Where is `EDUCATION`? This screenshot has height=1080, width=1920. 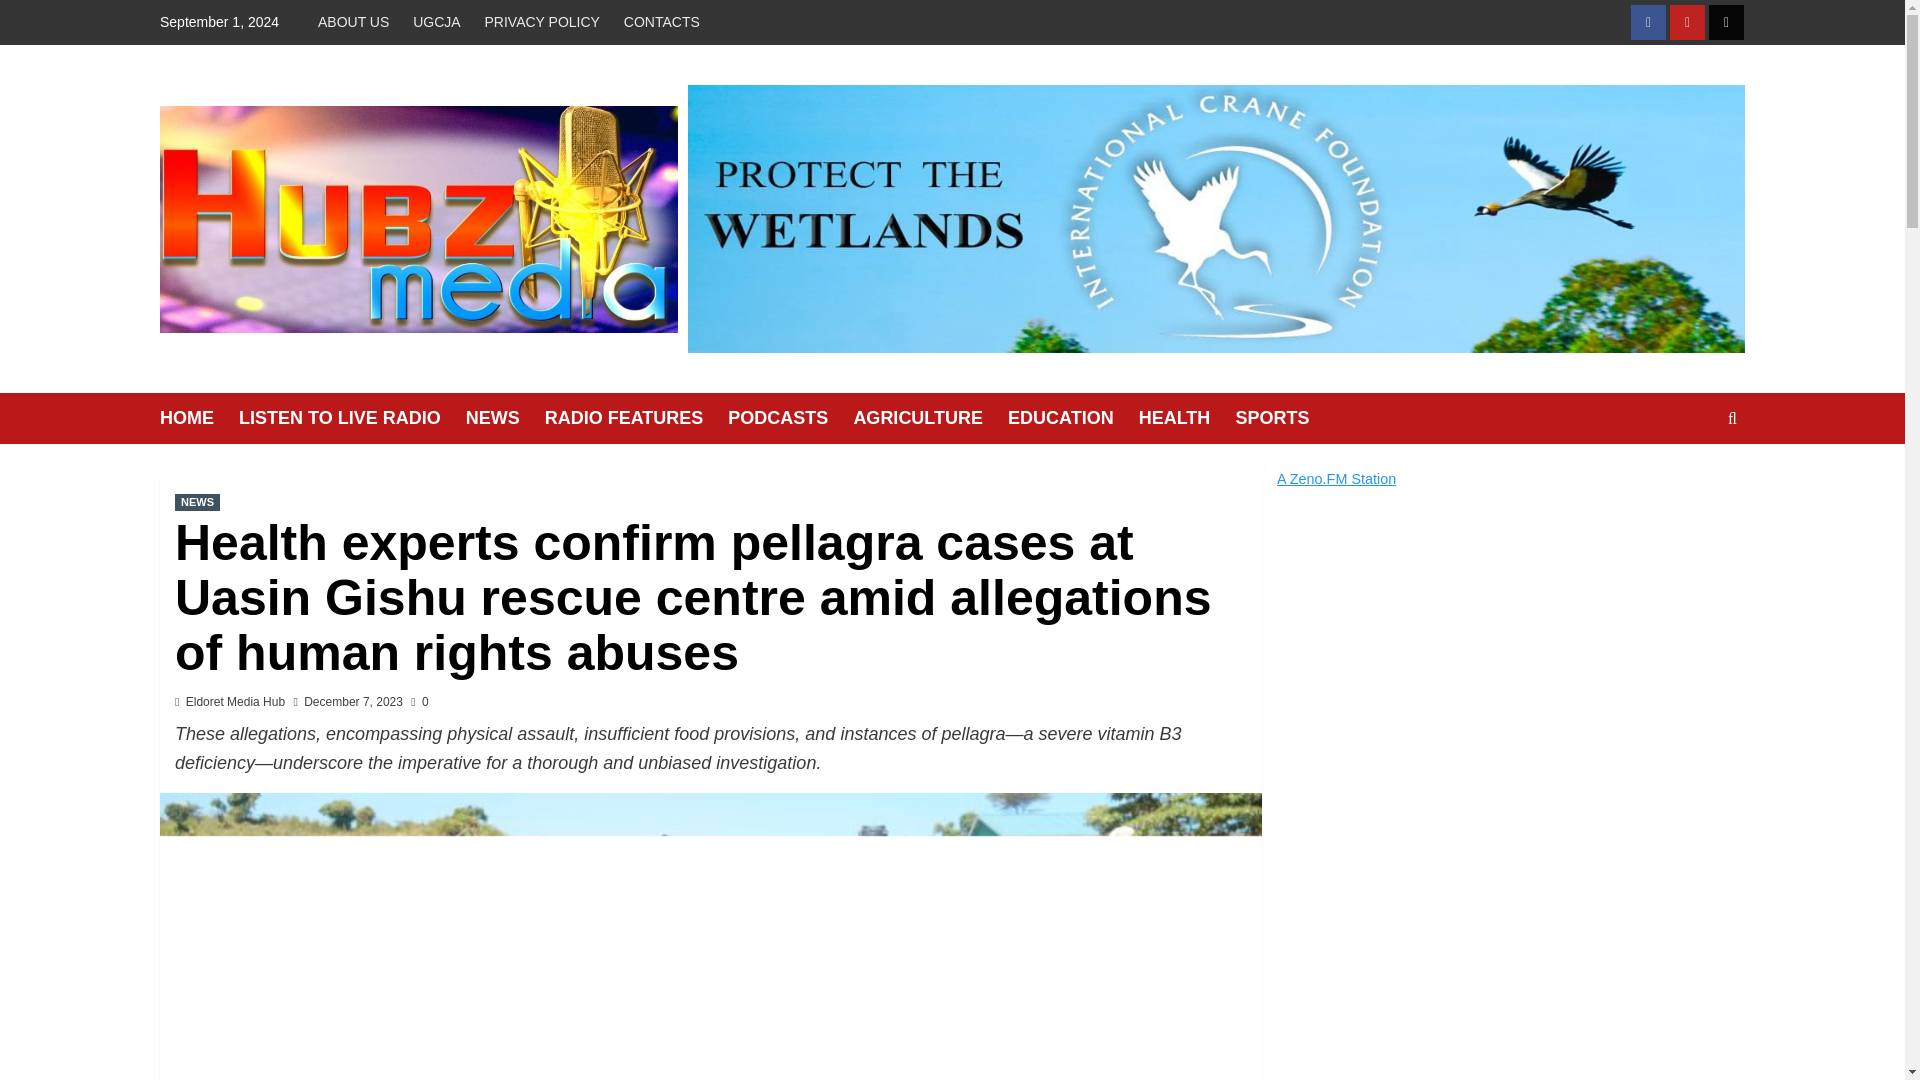 EDUCATION is located at coordinates (1073, 418).